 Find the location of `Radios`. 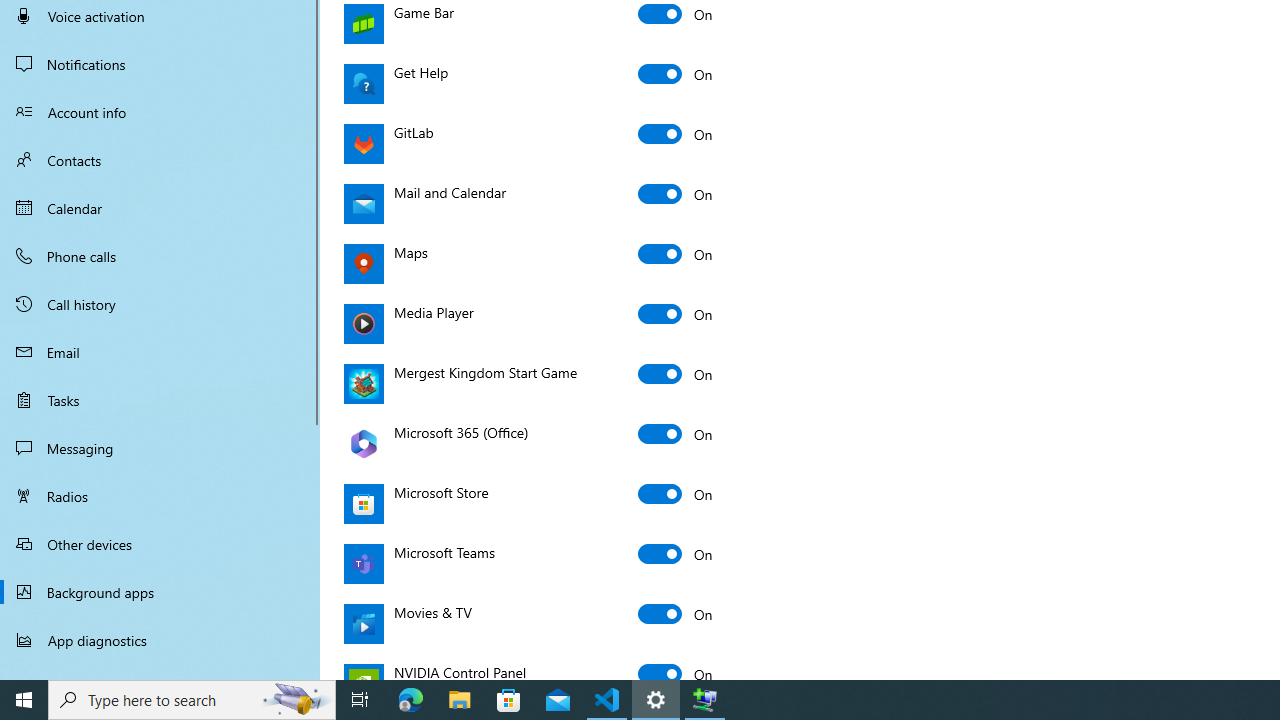

Radios is located at coordinates (160, 496).